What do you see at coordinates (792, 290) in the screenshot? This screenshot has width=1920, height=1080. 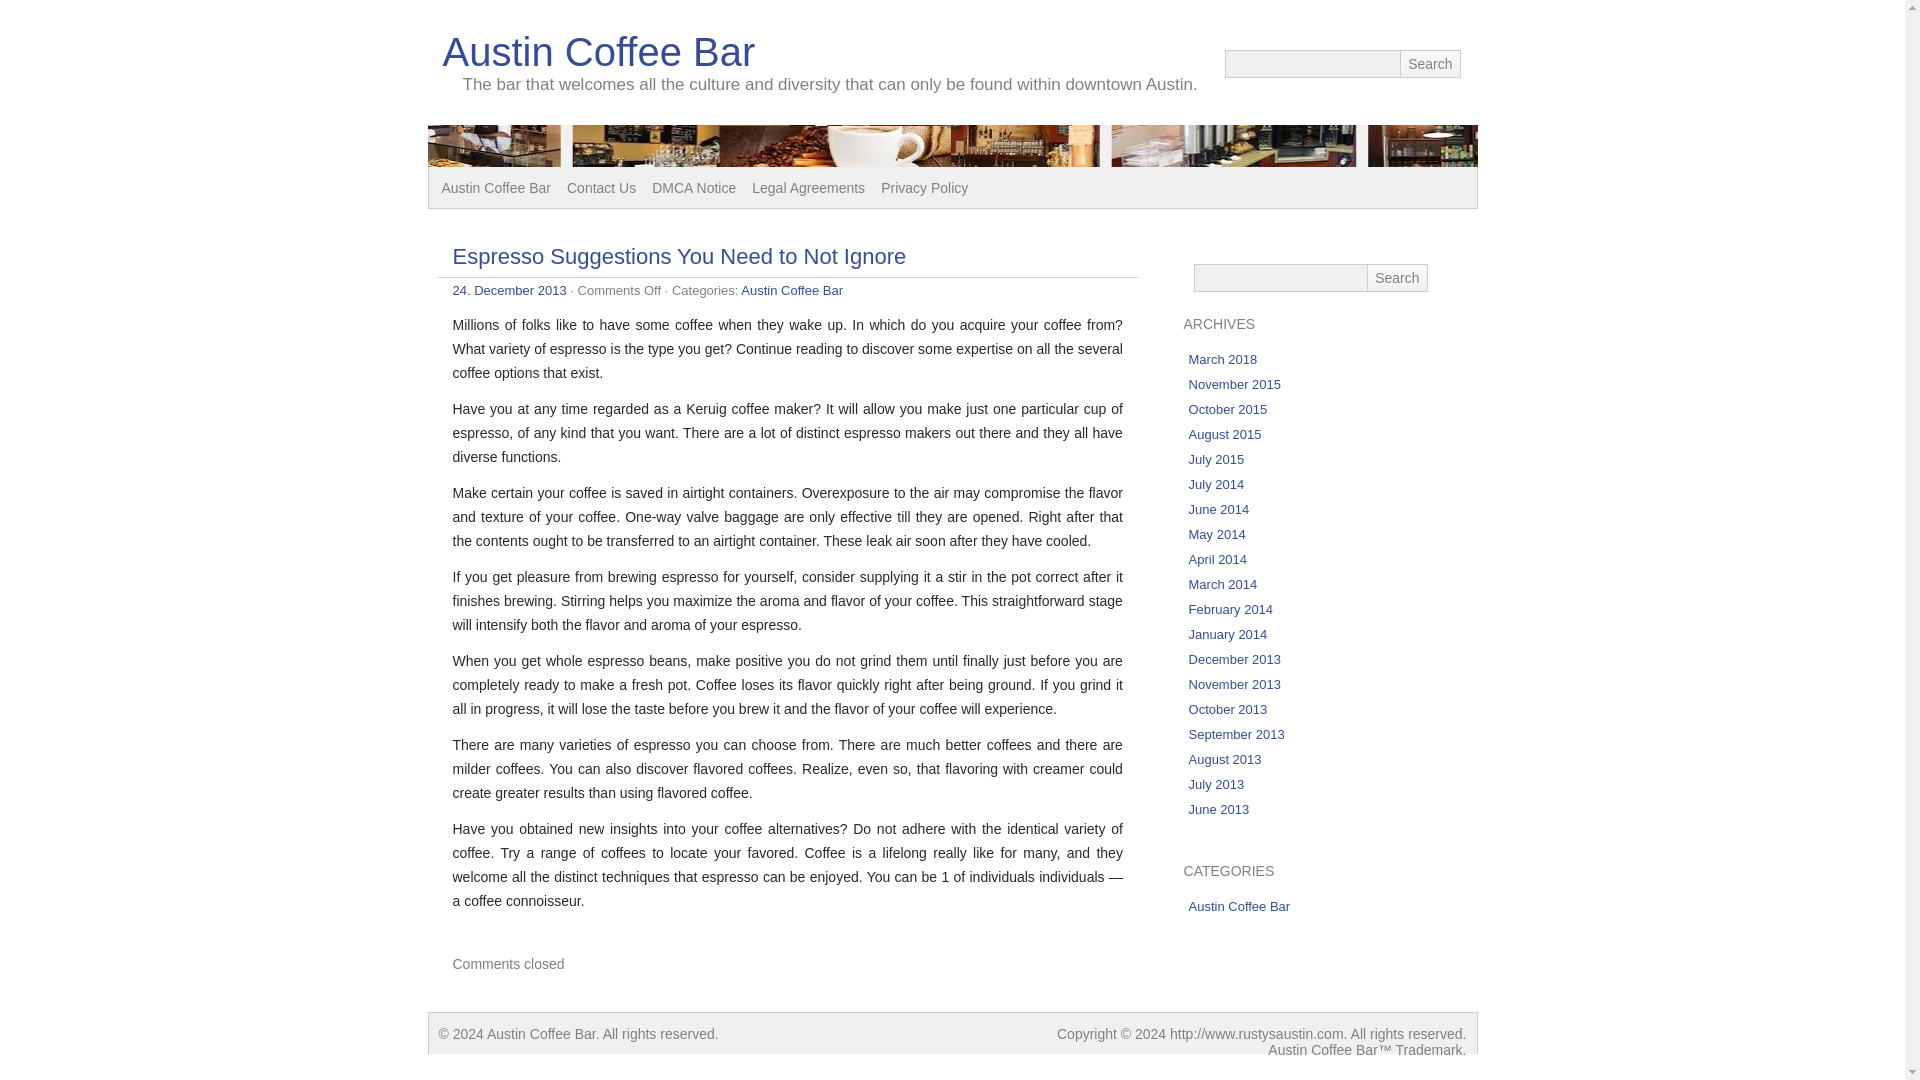 I see `Austin Coffee Bar` at bounding box center [792, 290].